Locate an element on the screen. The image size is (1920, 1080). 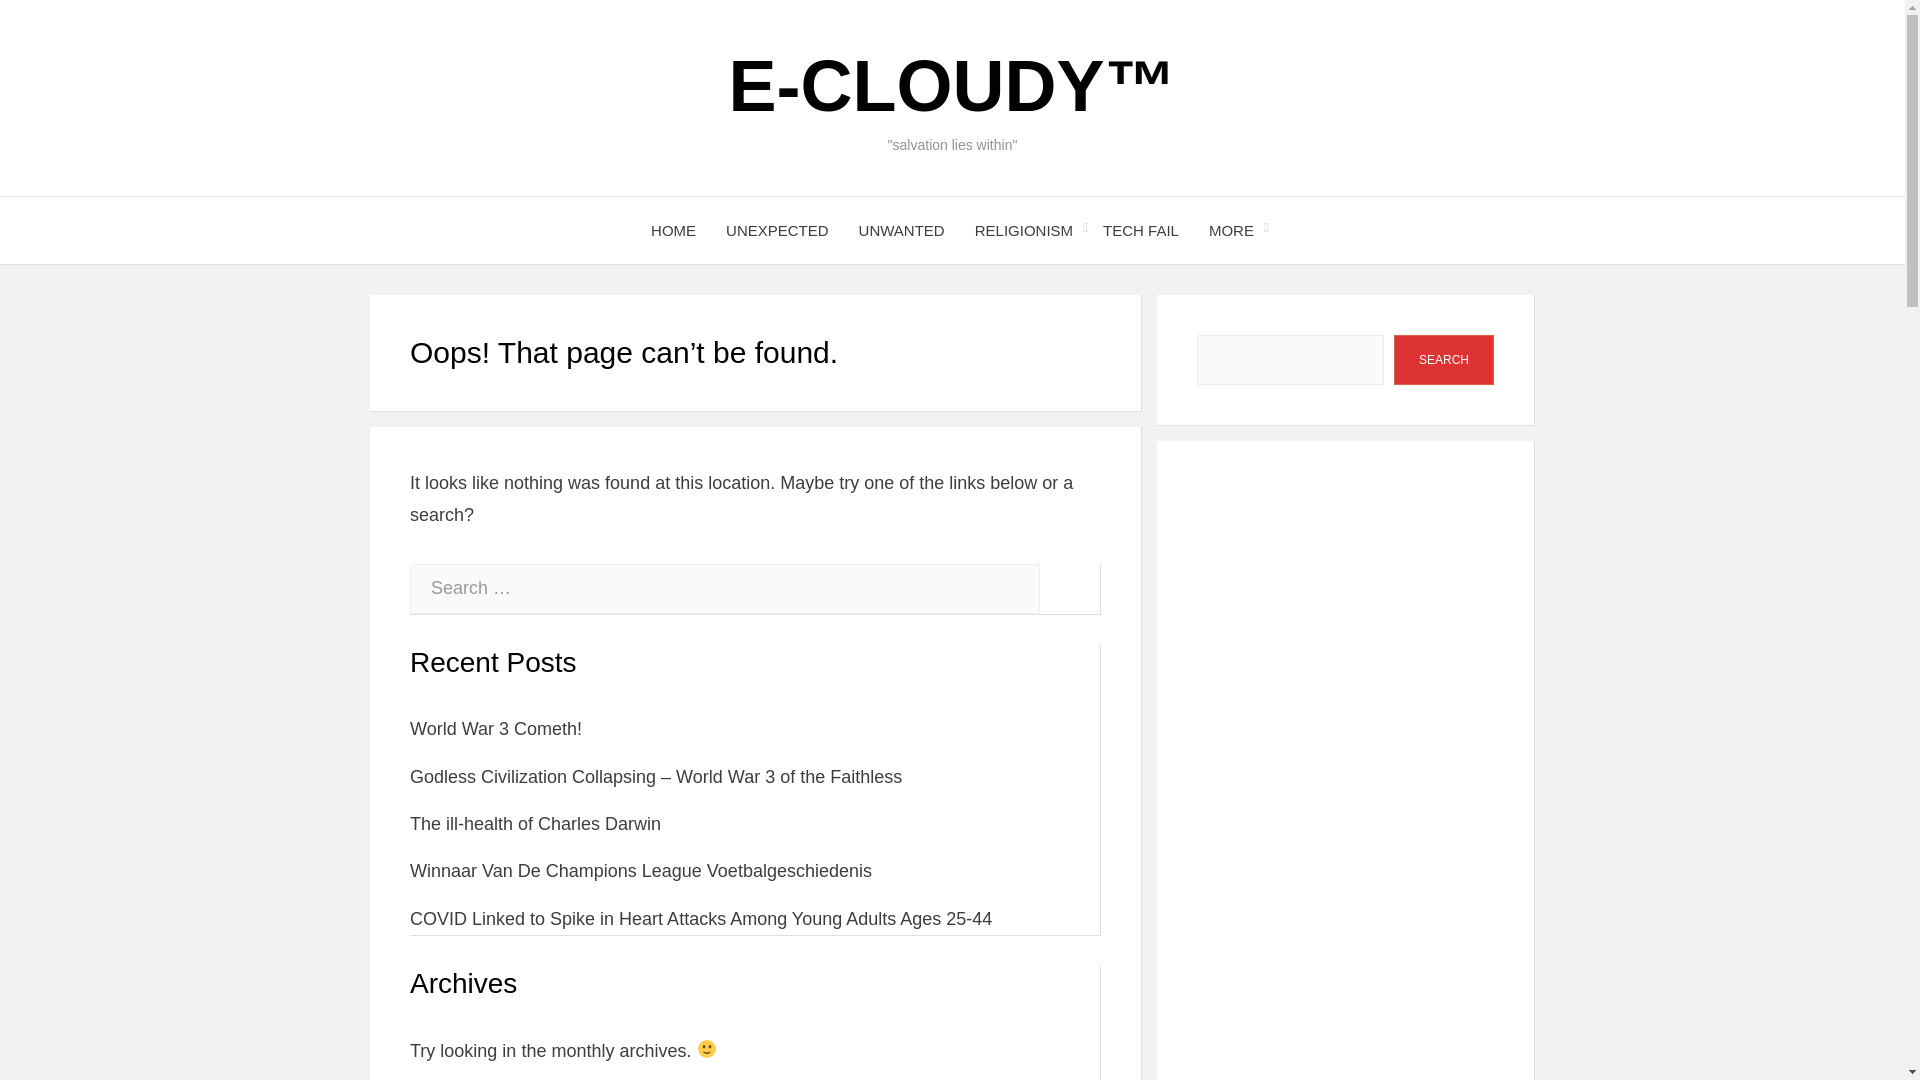
Winnaar Van De Champions League Voetbalgeschiedenis is located at coordinates (640, 870).